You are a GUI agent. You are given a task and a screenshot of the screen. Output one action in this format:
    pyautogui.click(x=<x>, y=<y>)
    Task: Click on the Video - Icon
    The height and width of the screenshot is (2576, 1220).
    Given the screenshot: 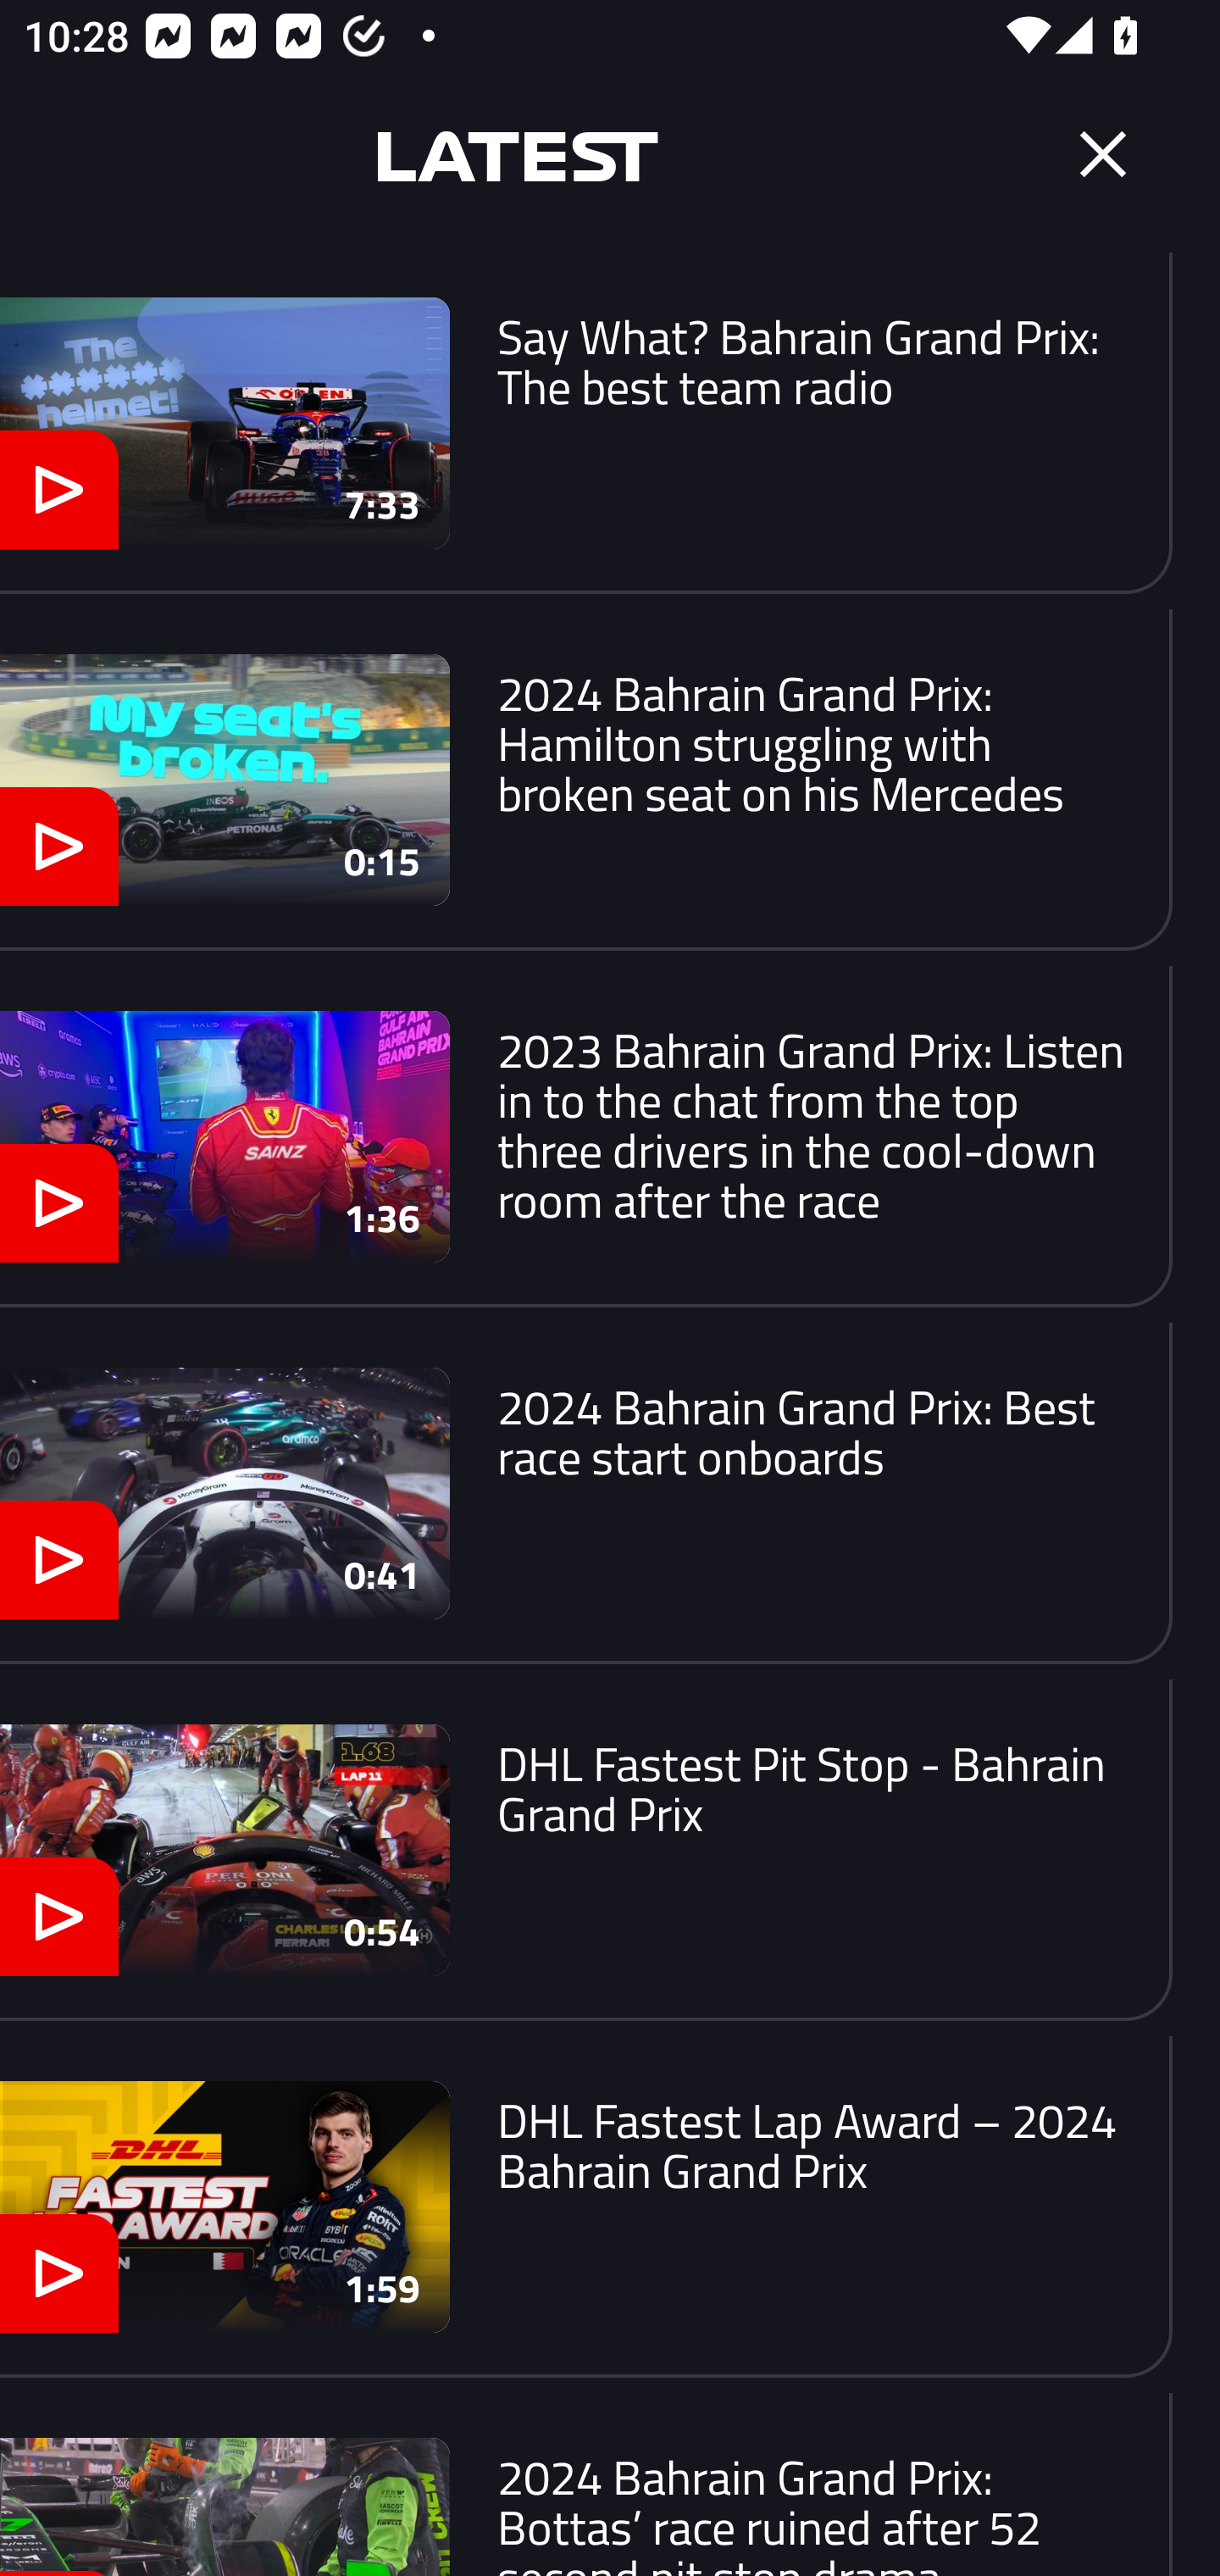 What is the action you would take?
    pyautogui.click(x=59, y=1202)
    